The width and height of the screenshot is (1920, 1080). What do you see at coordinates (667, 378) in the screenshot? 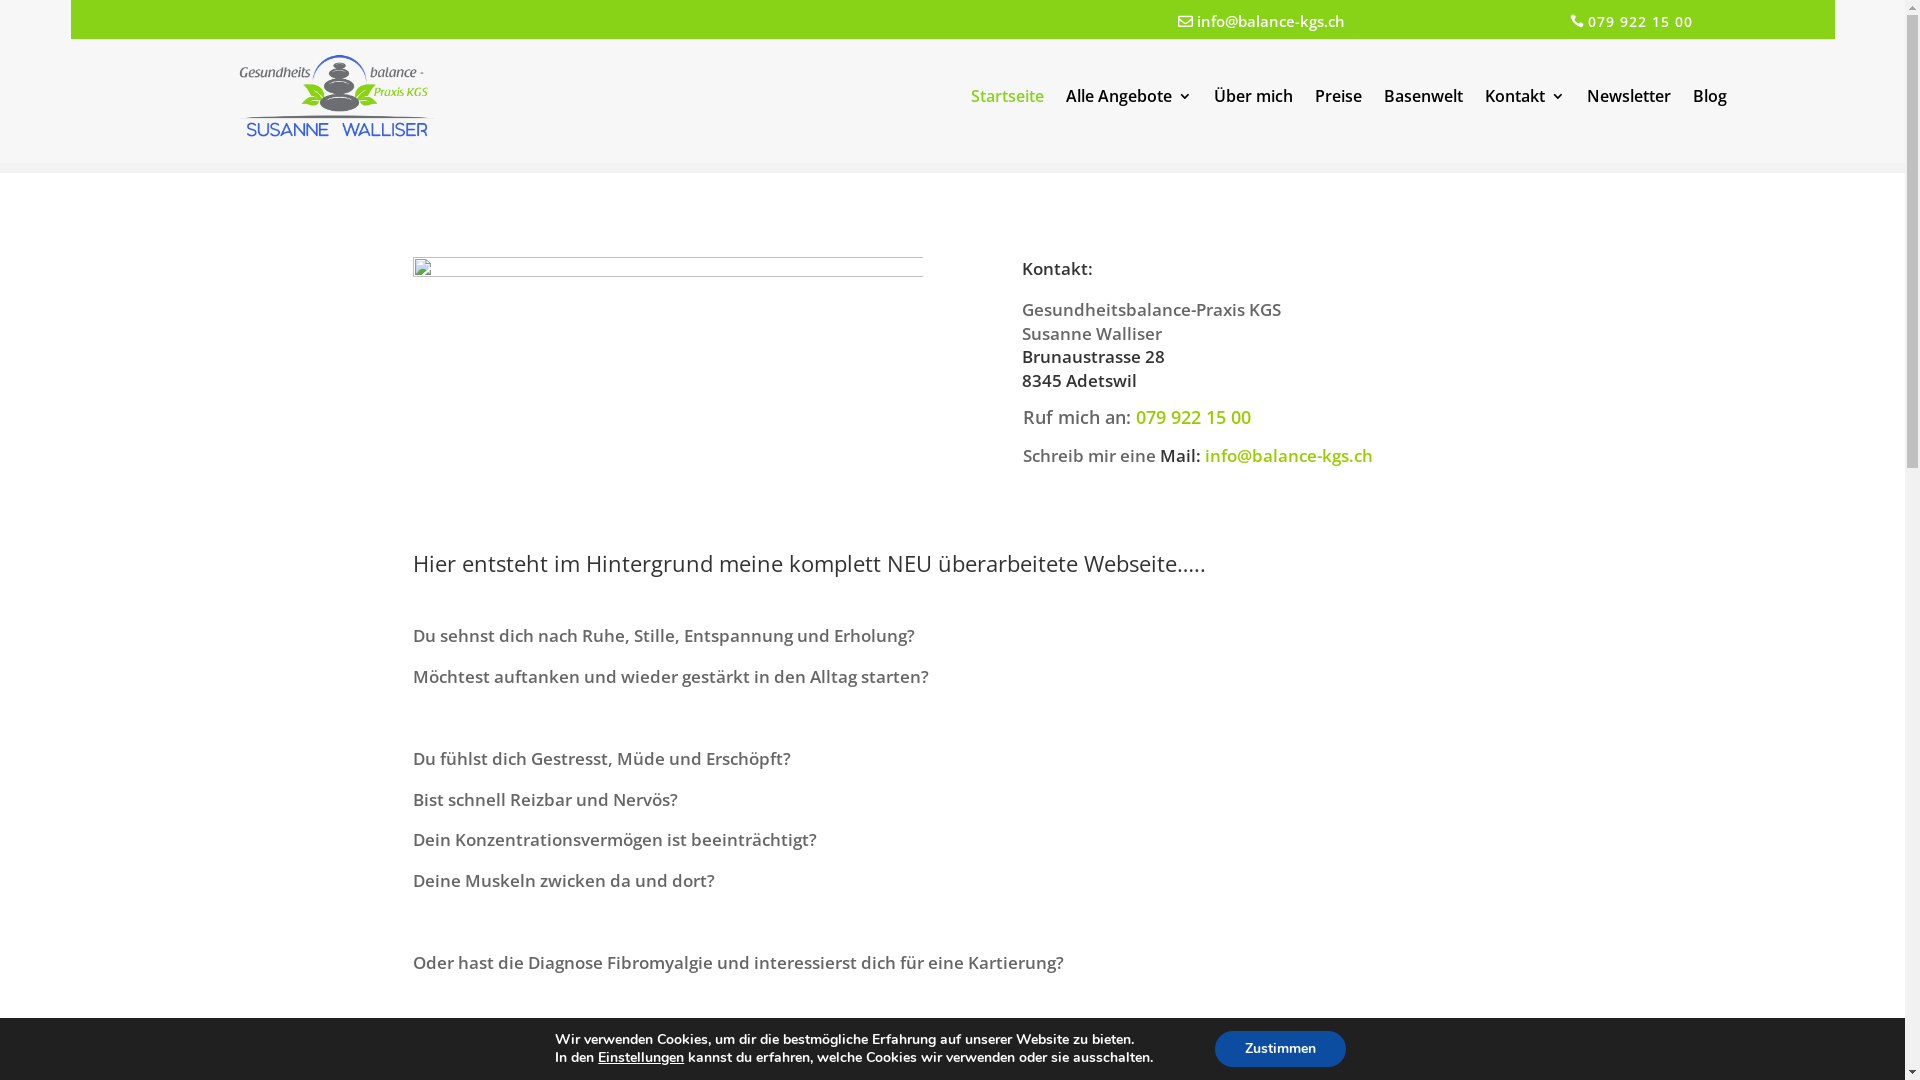
I see `Under-Construction-Sign` at bounding box center [667, 378].